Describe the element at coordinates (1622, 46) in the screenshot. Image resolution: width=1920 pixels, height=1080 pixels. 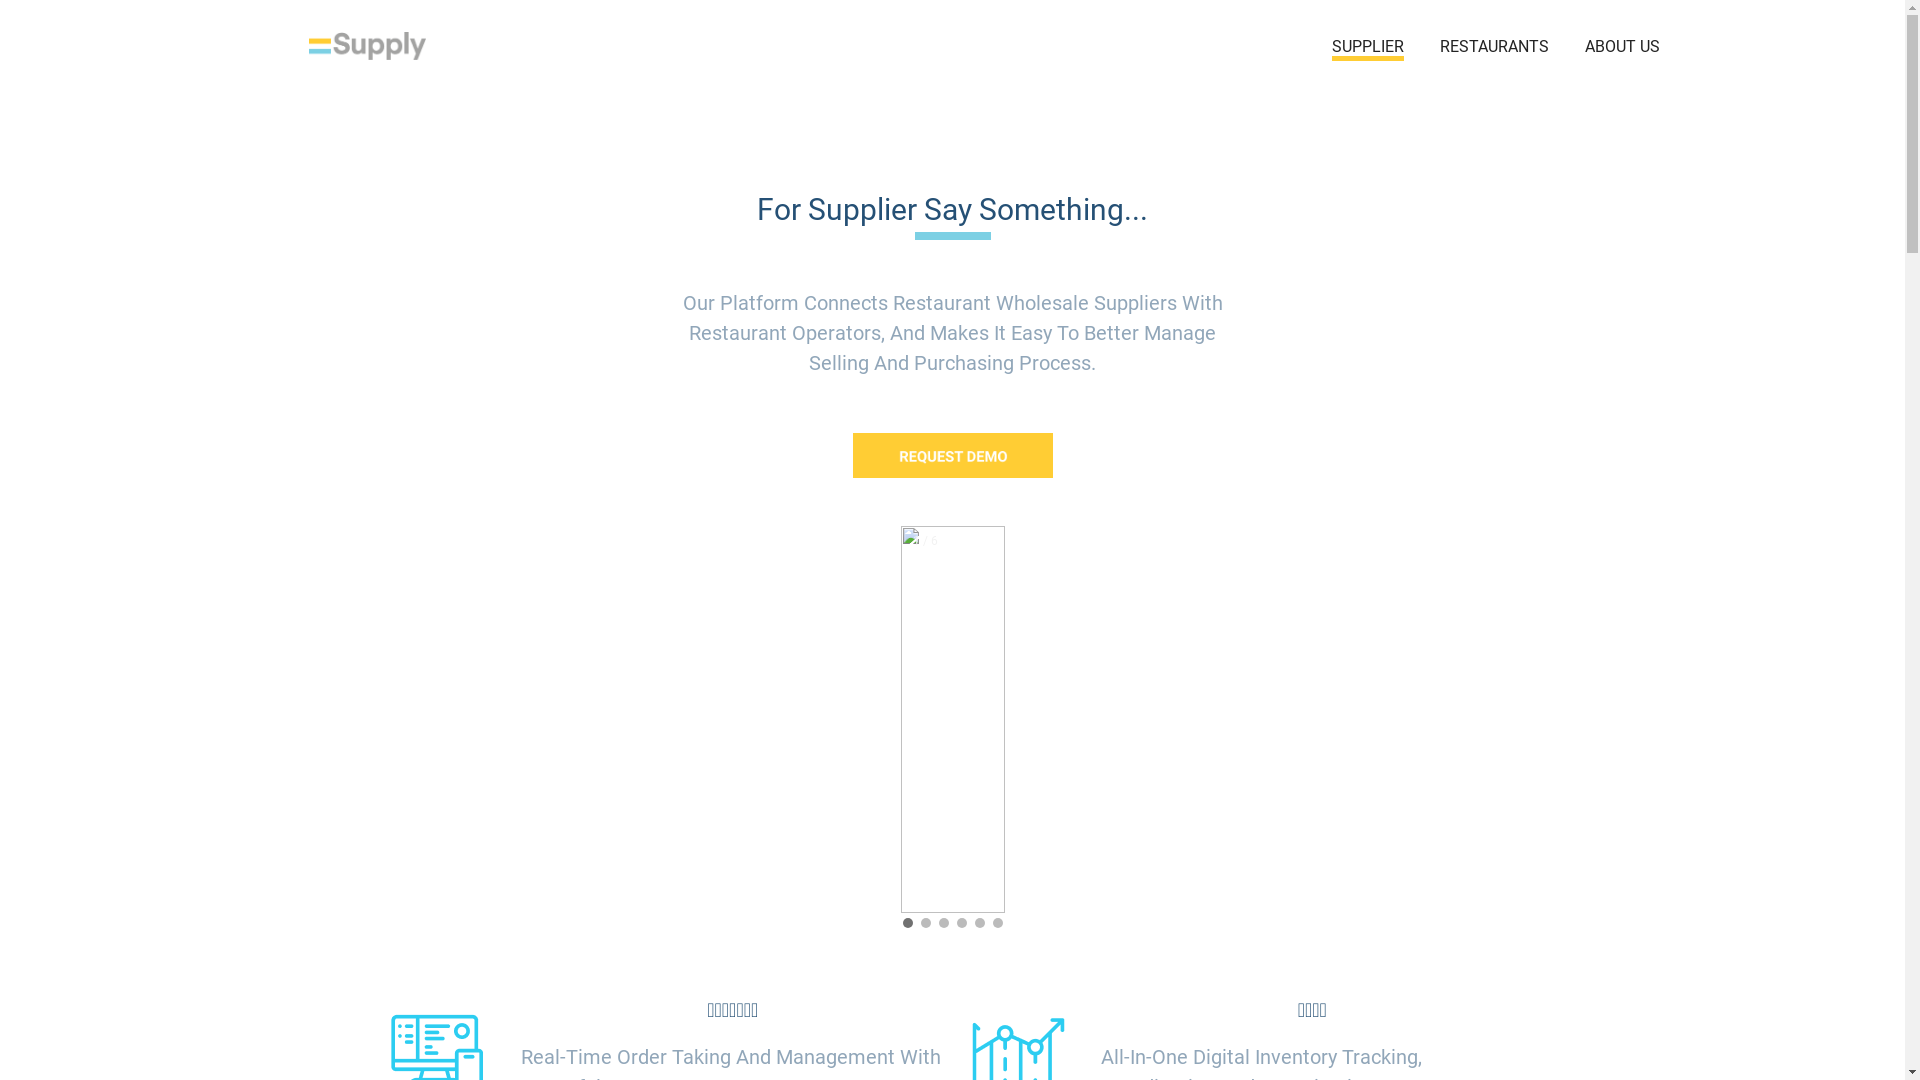
I see `ABOUT US` at that location.